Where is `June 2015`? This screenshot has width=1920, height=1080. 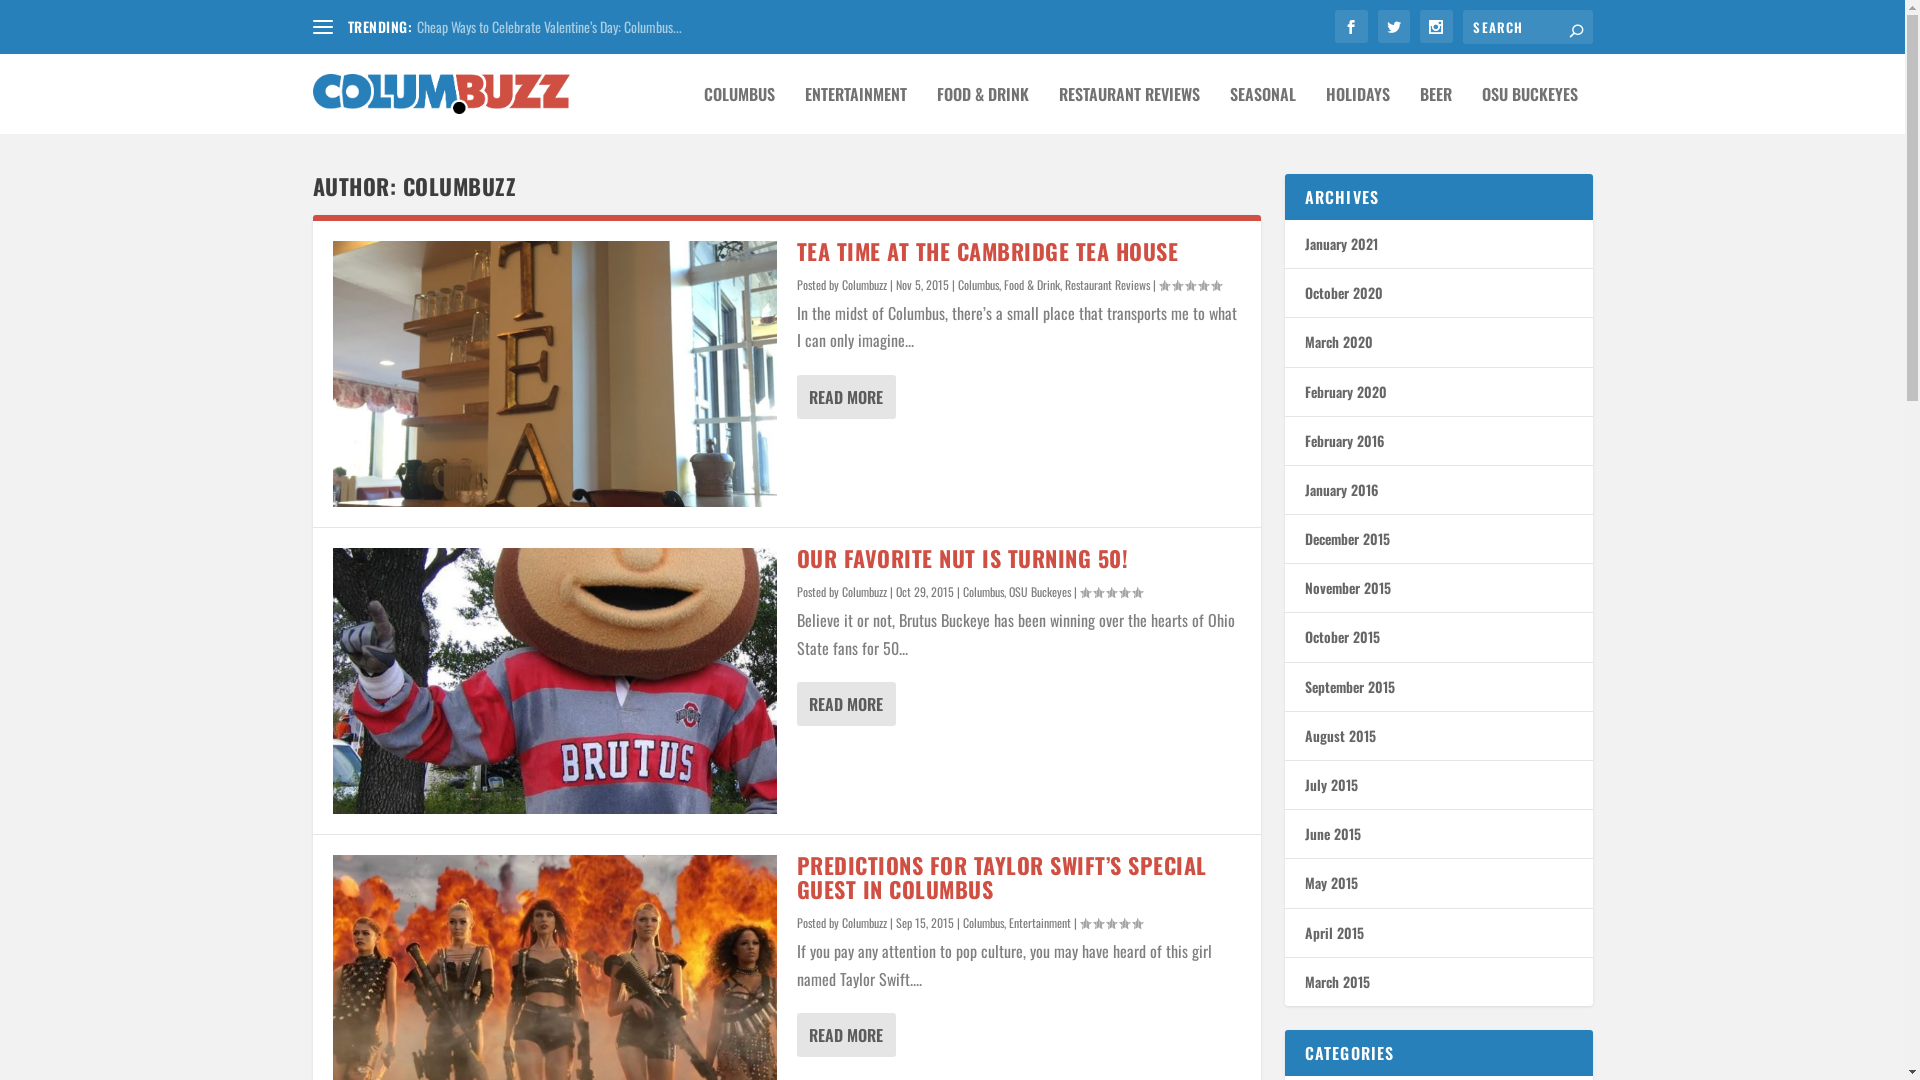 June 2015 is located at coordinates (1332, 834).